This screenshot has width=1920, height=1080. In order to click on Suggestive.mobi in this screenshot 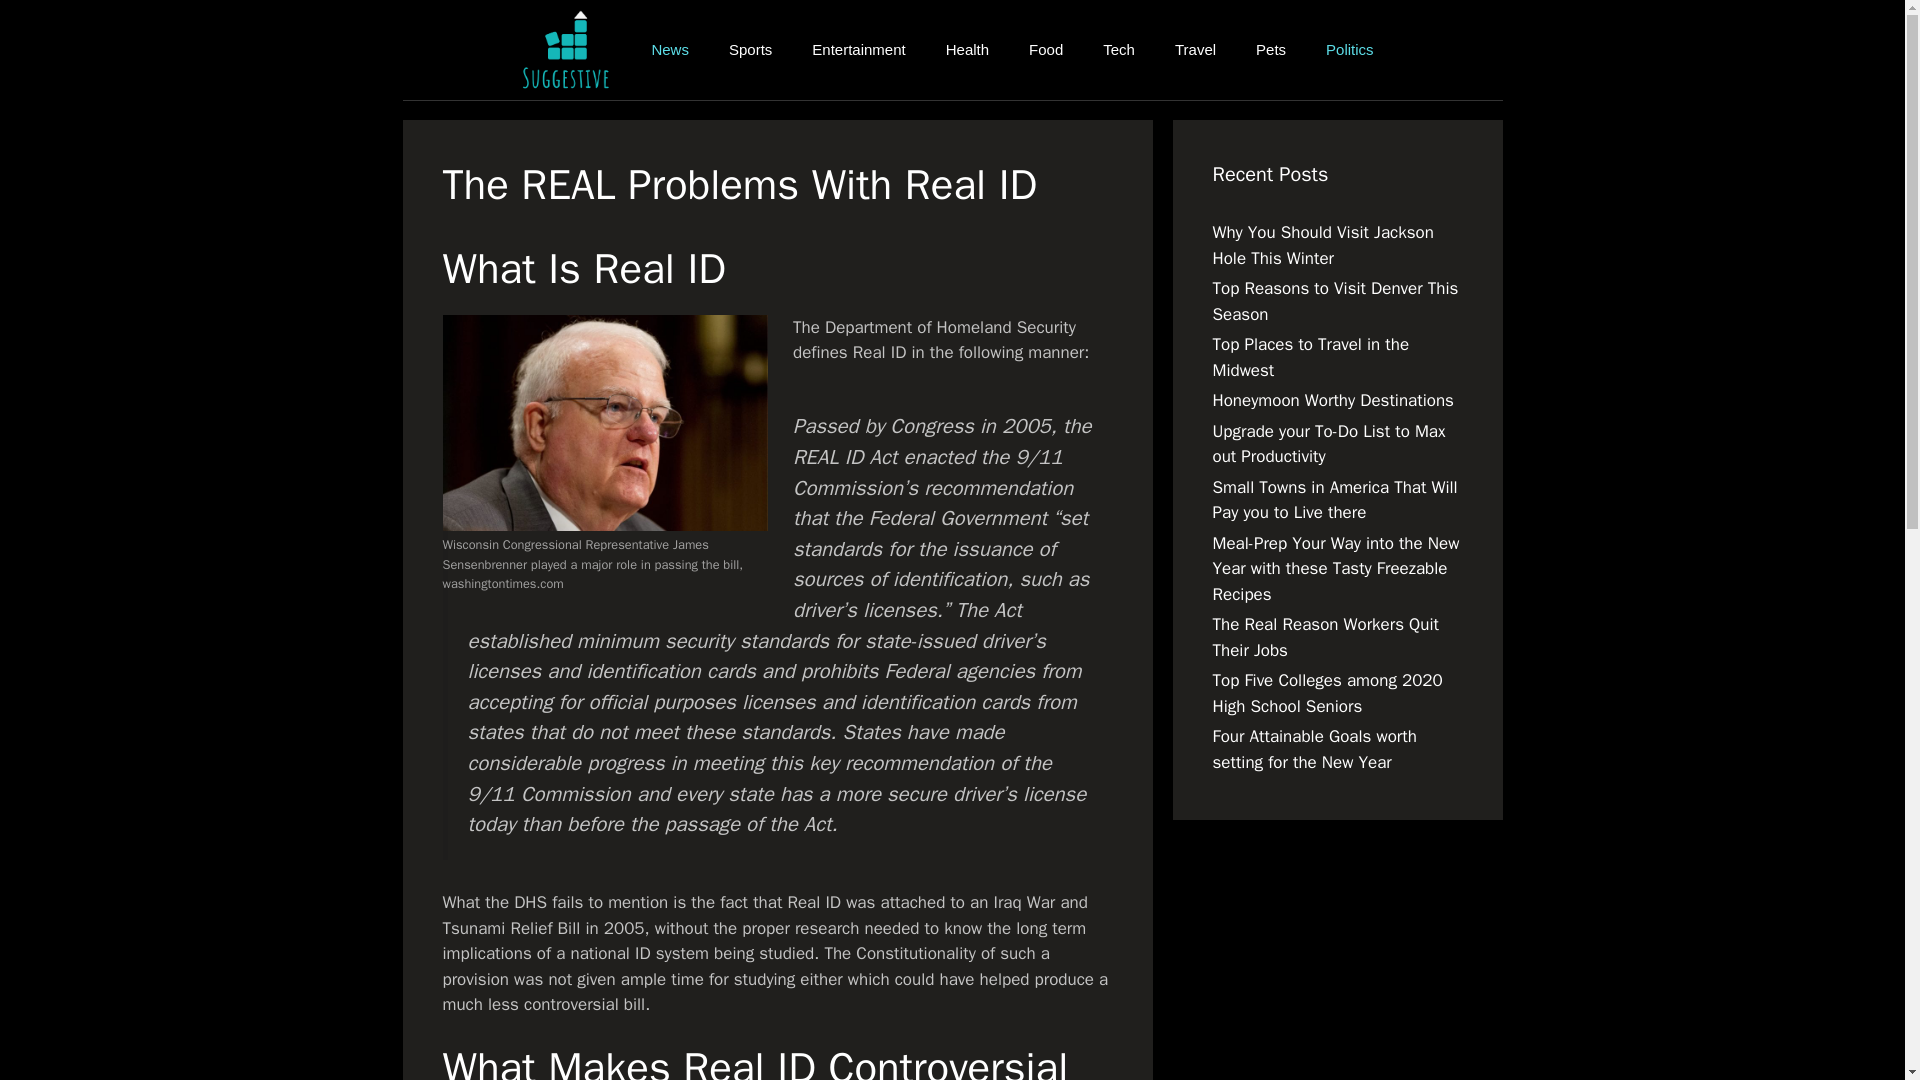, I will do `click(570, 50)`.